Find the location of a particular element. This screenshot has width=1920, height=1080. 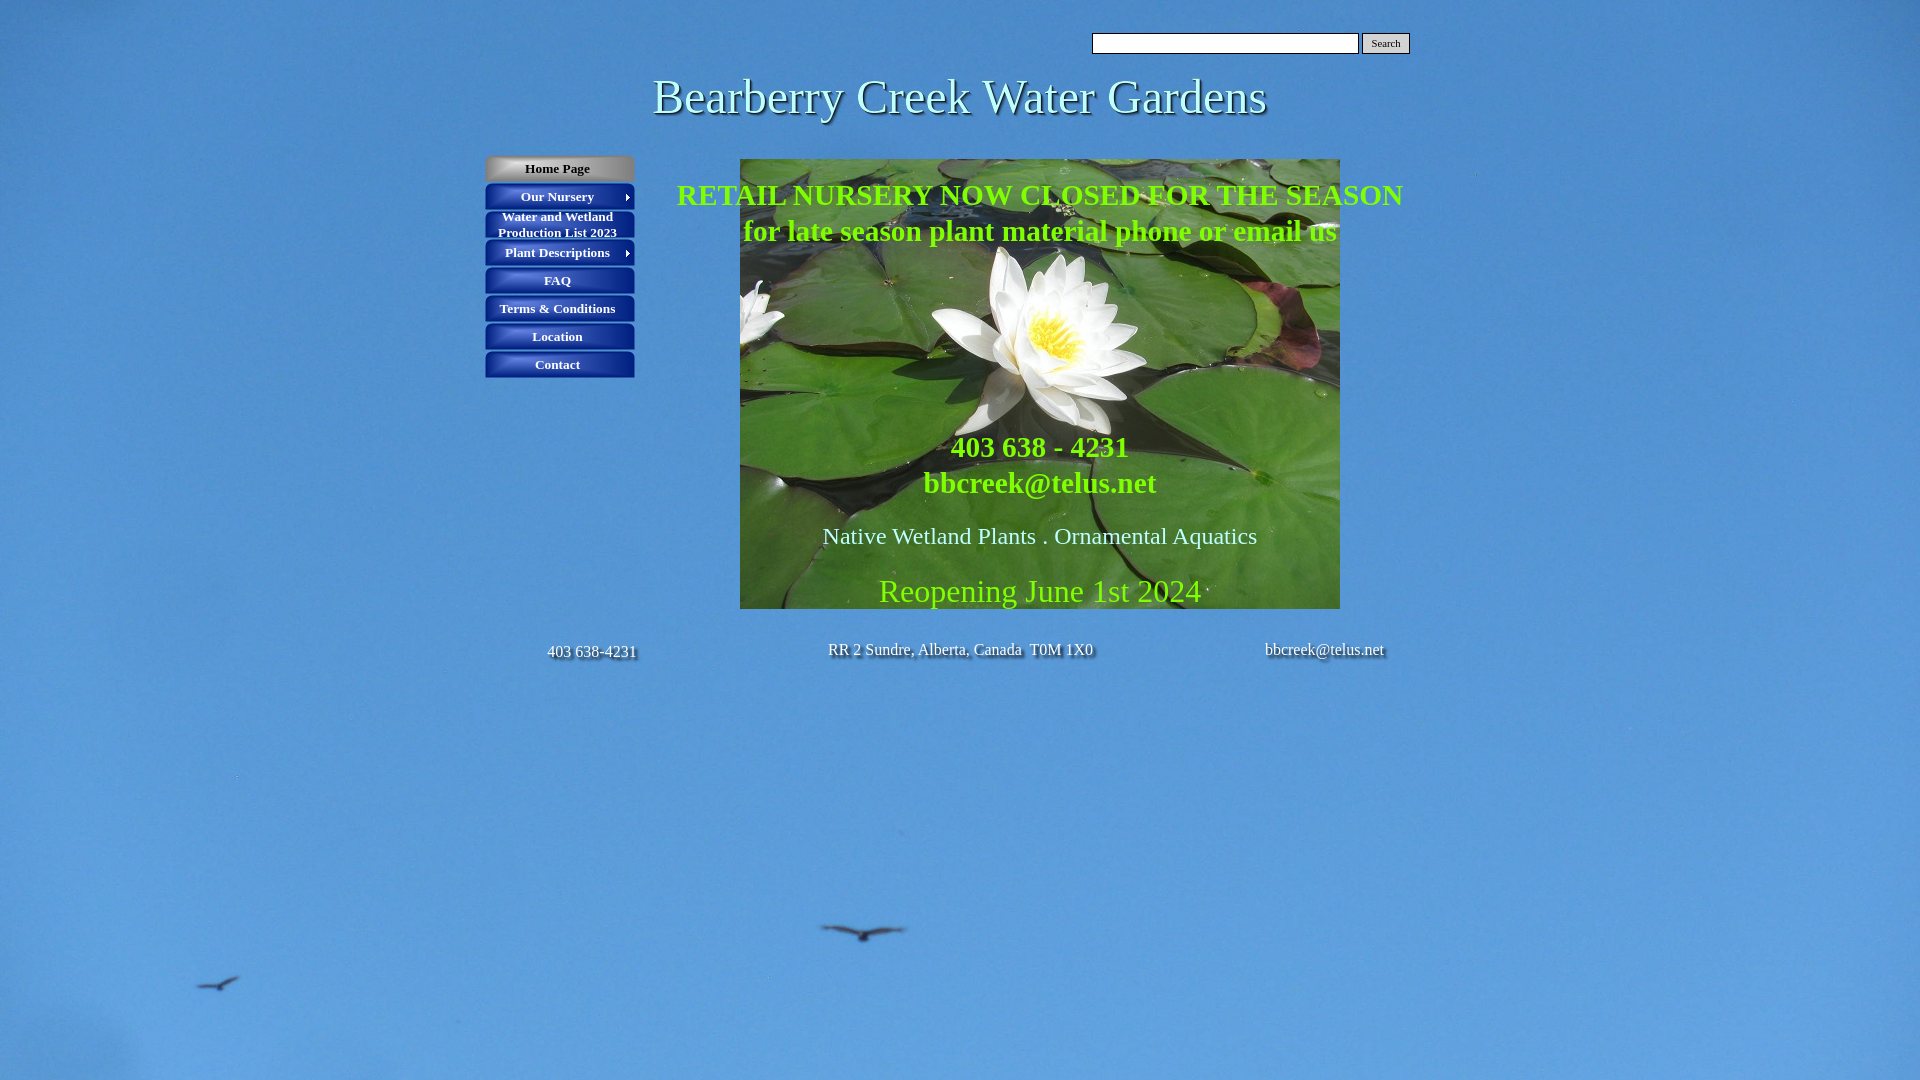

Location is located at coordinates (560, 337).